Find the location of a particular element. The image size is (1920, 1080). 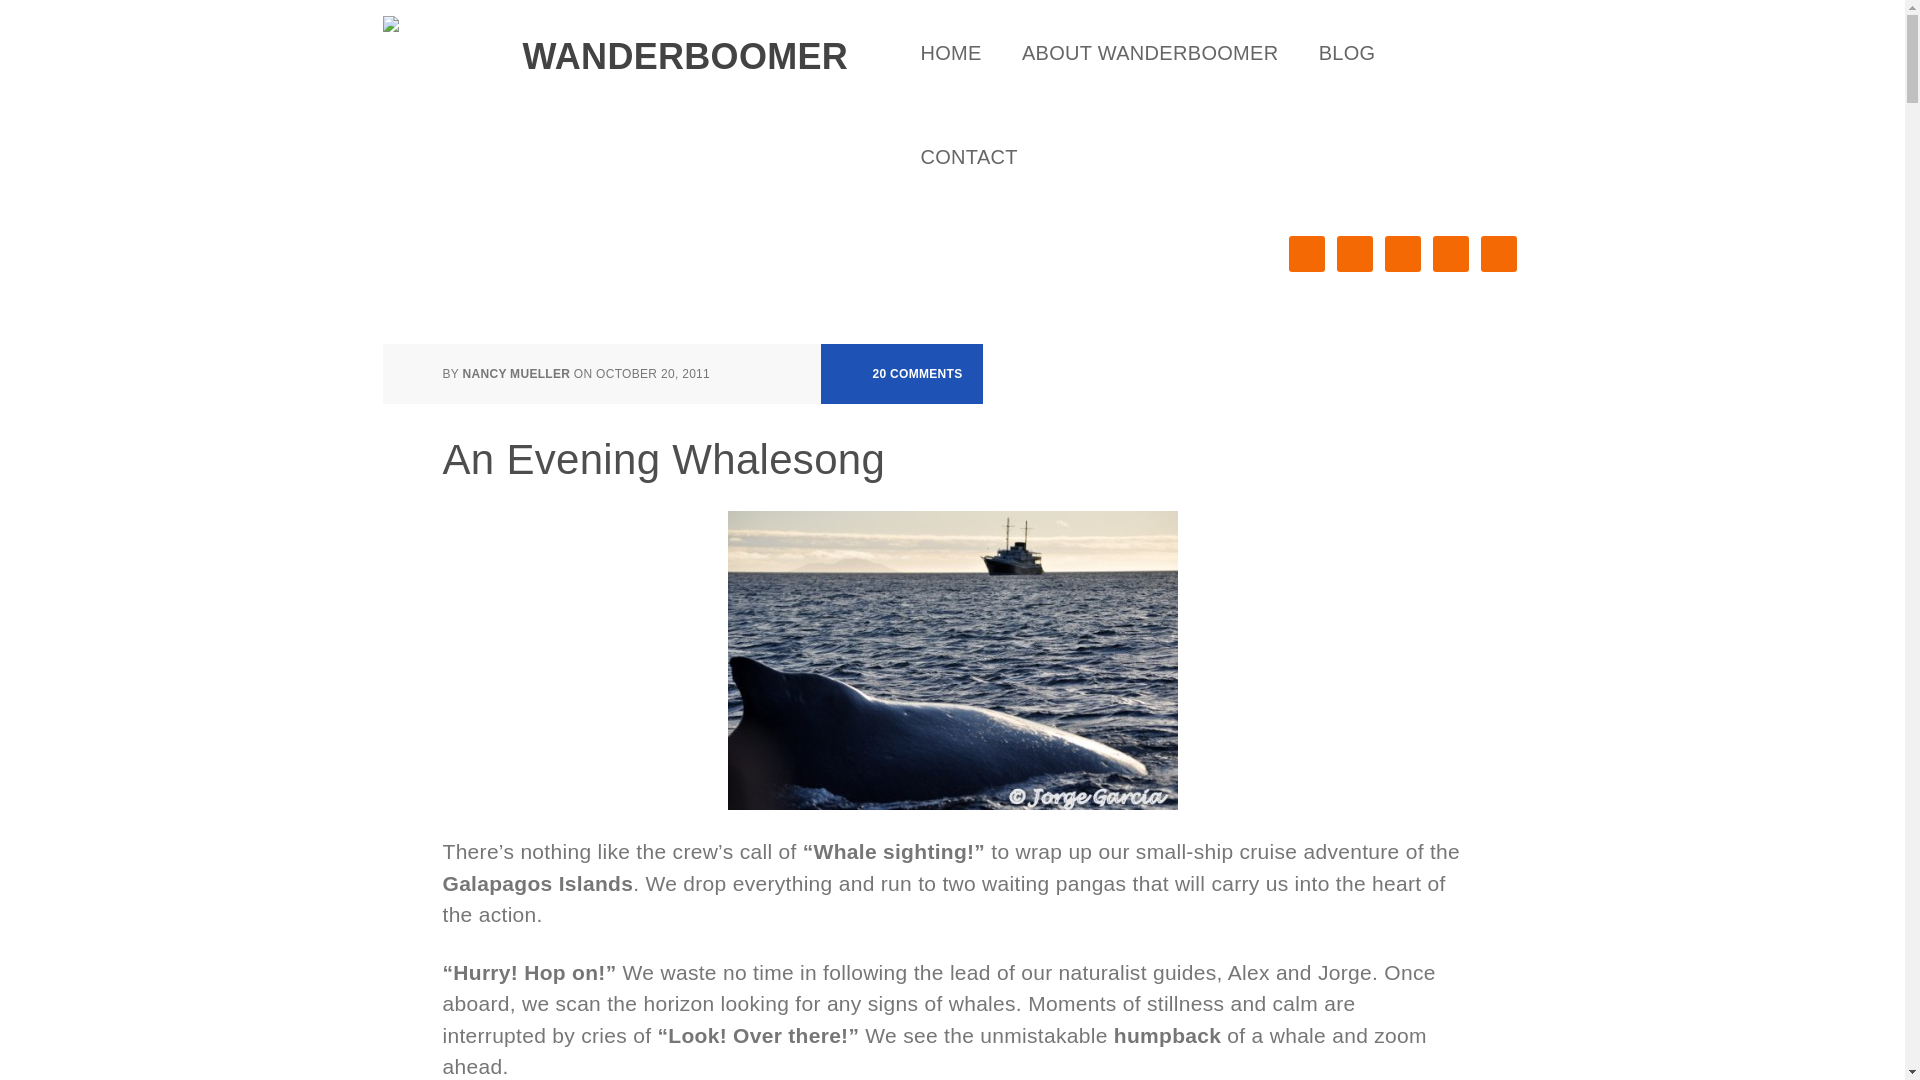

NANCY MUELLER is located at coordinates (516, 374).